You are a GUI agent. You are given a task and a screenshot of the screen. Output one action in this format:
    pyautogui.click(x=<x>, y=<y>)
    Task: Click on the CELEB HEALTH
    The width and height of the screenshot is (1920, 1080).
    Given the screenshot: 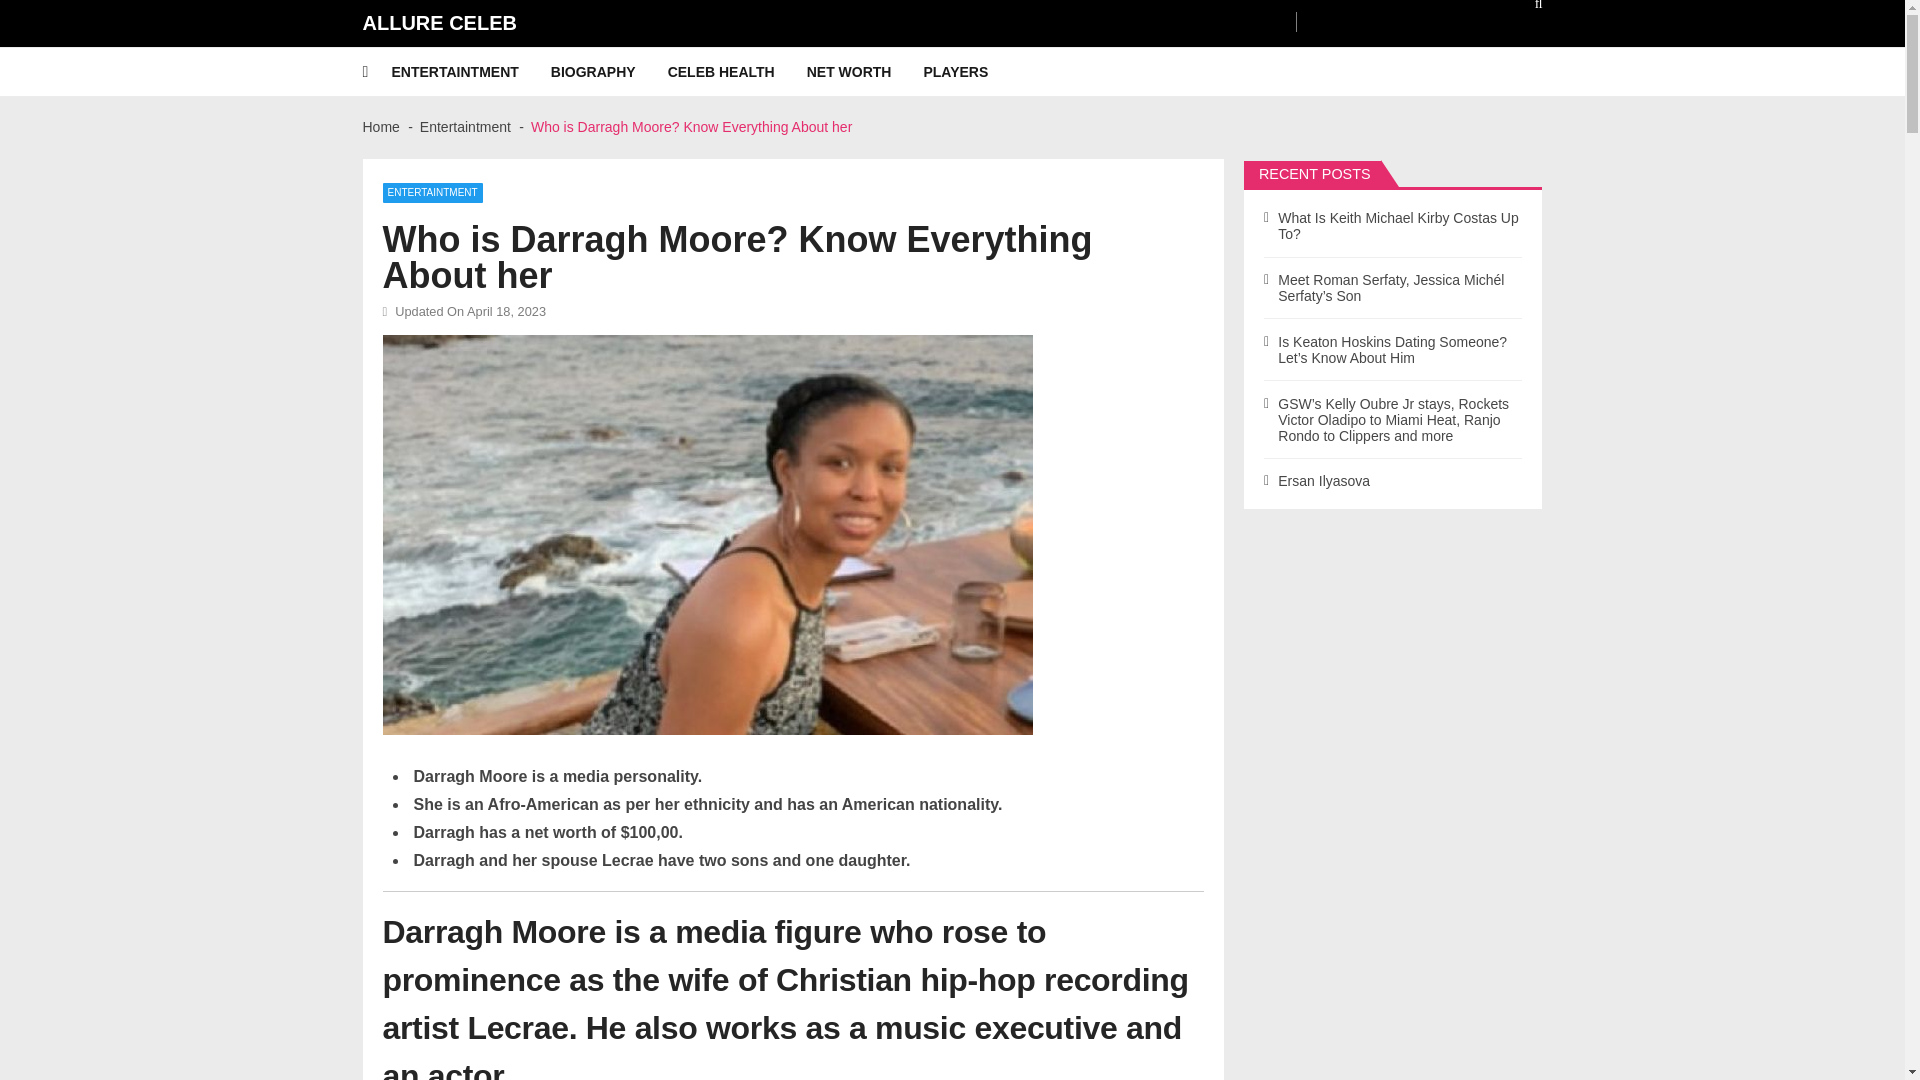 What is the action you would take?
    pyautogui.click(x=737, y=72)
    